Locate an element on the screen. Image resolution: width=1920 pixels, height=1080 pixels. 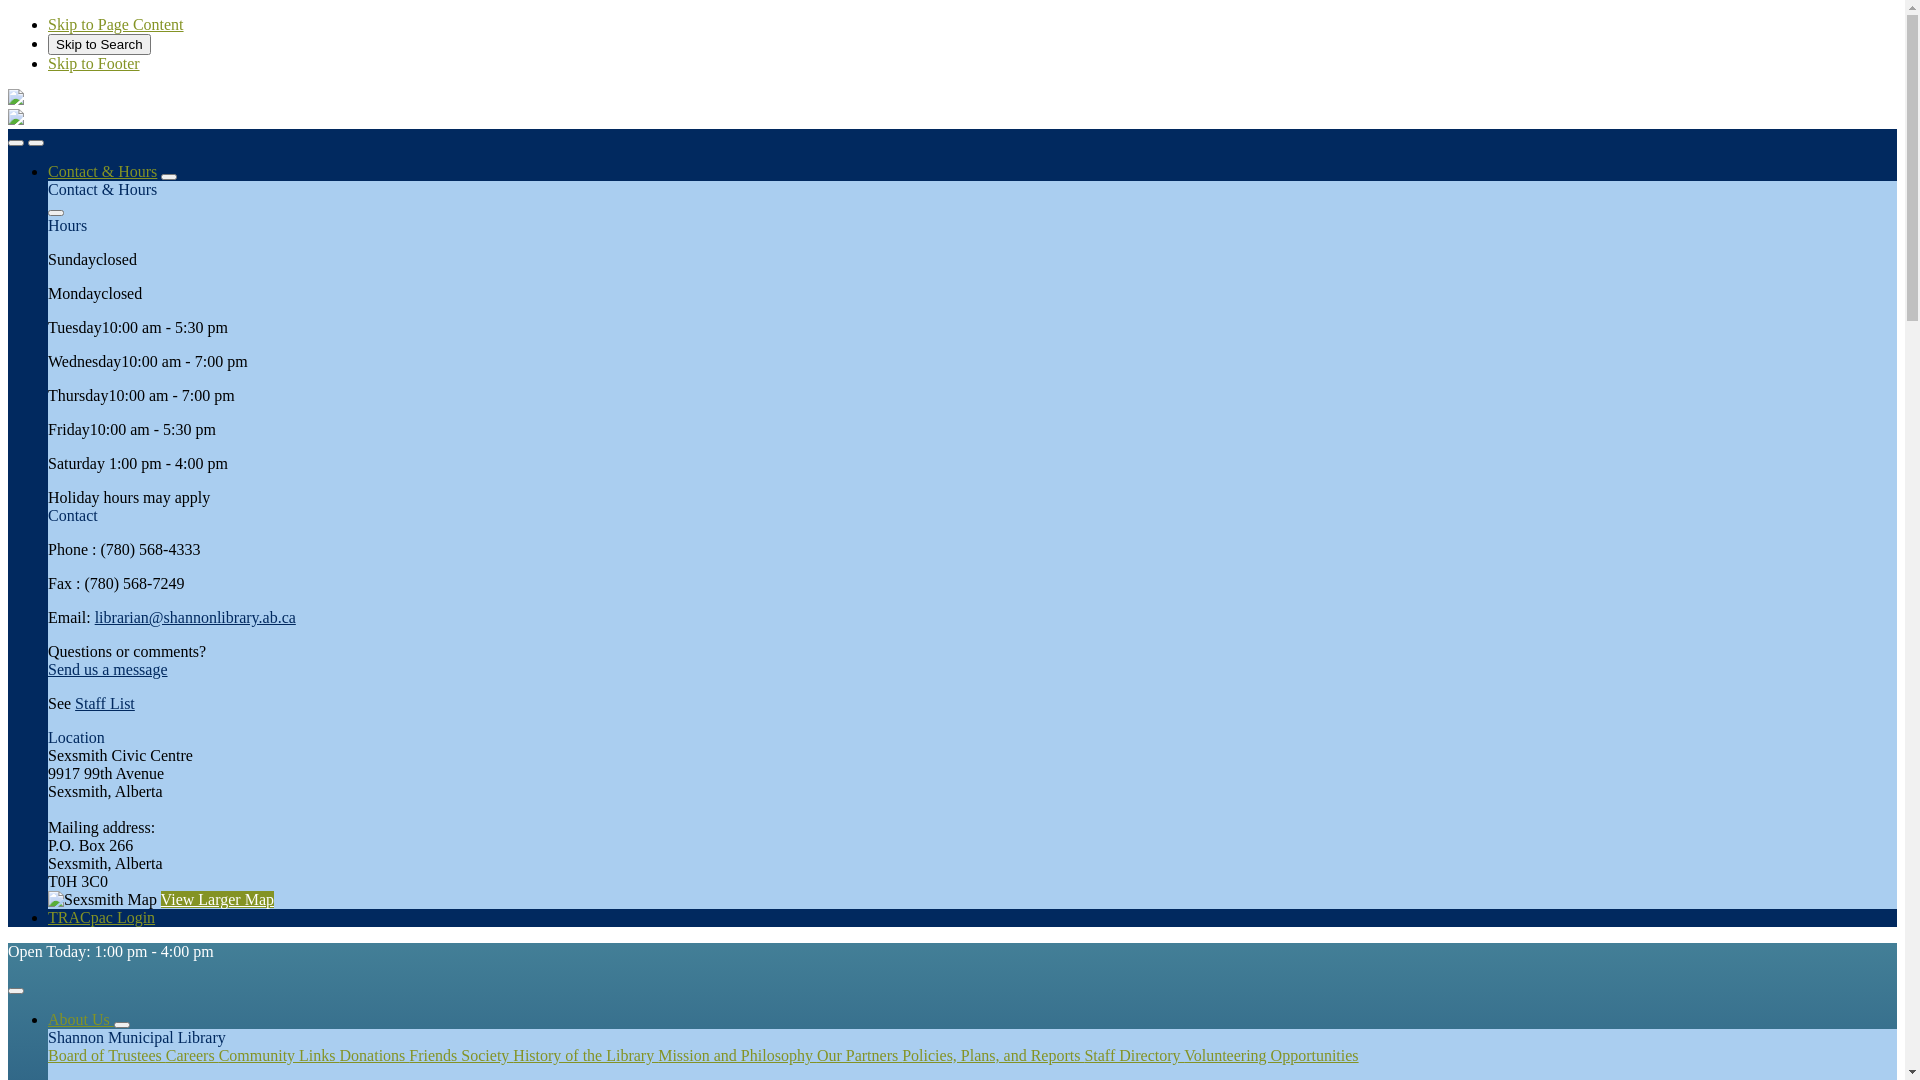
Board of Trustees is located at coordinates (107, 1056).